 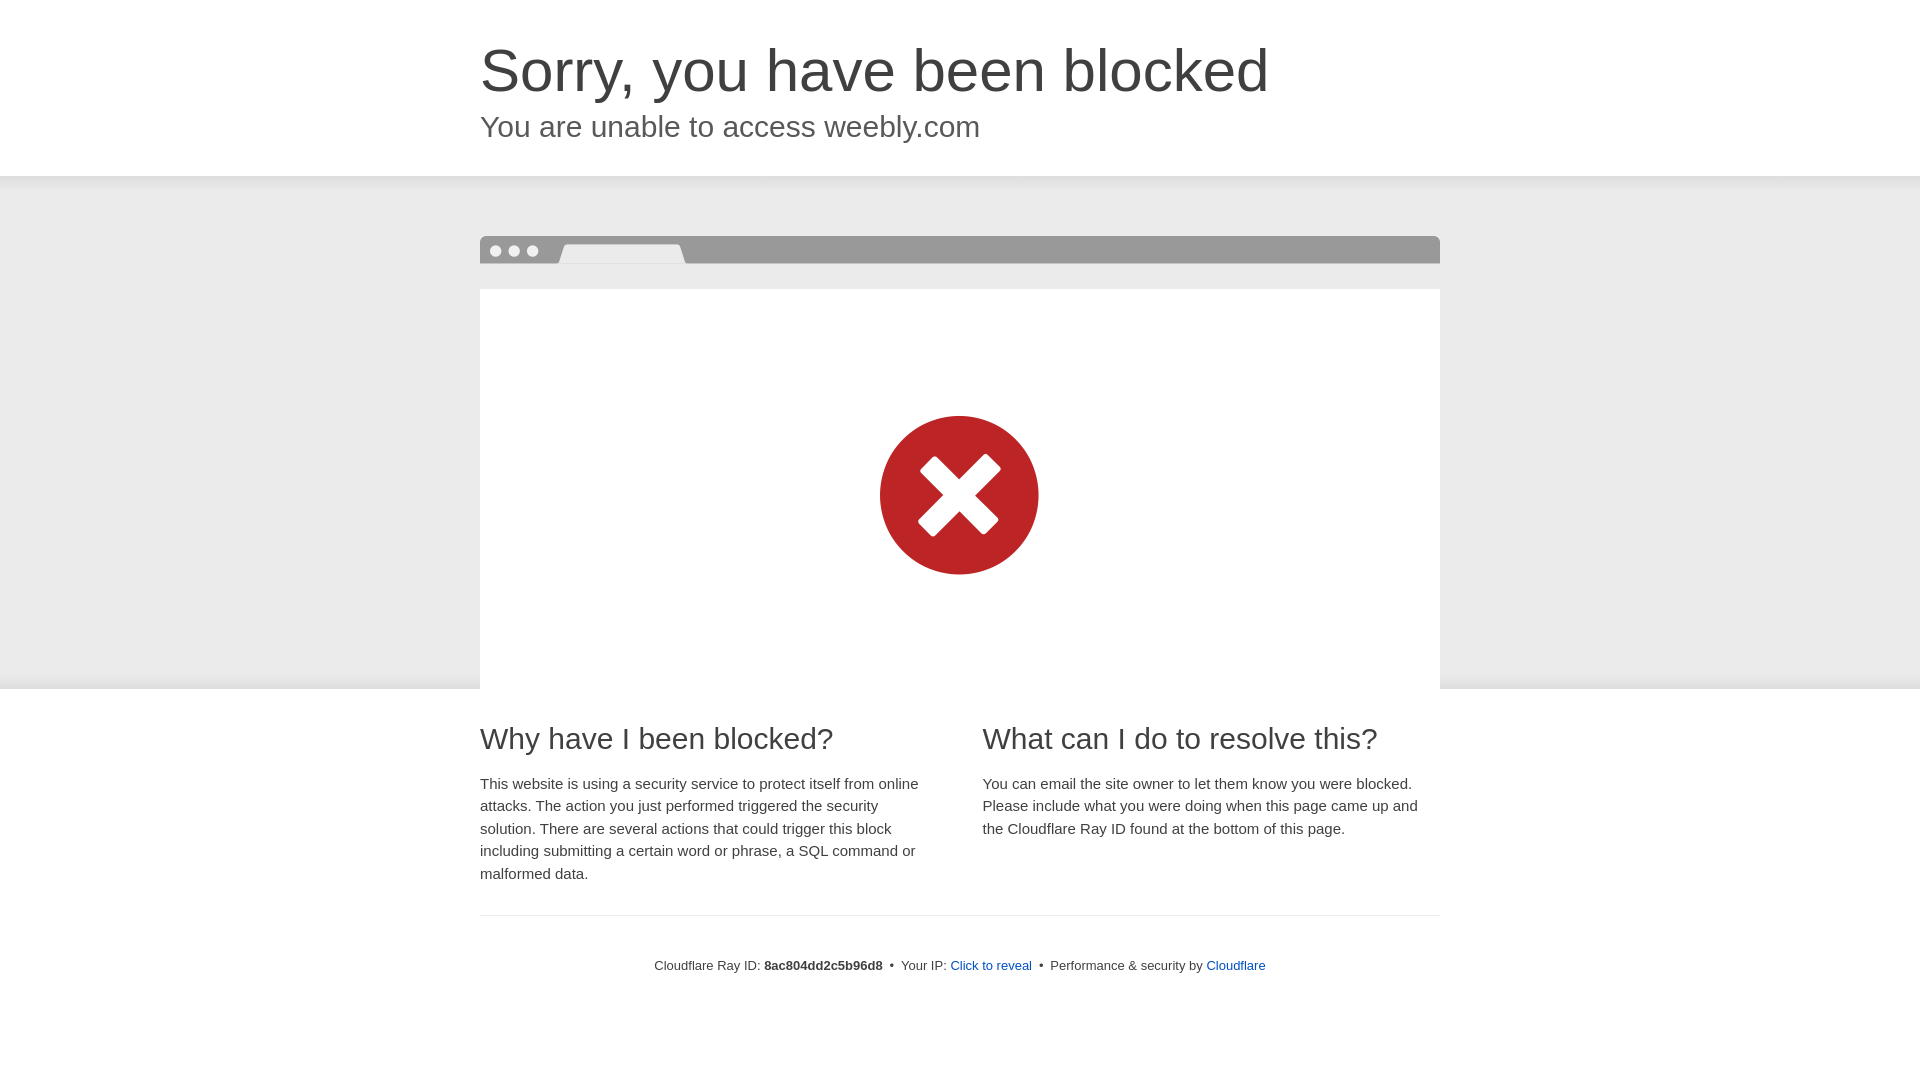 I want to click on Cloudflare, so click(x=1235, y=965).